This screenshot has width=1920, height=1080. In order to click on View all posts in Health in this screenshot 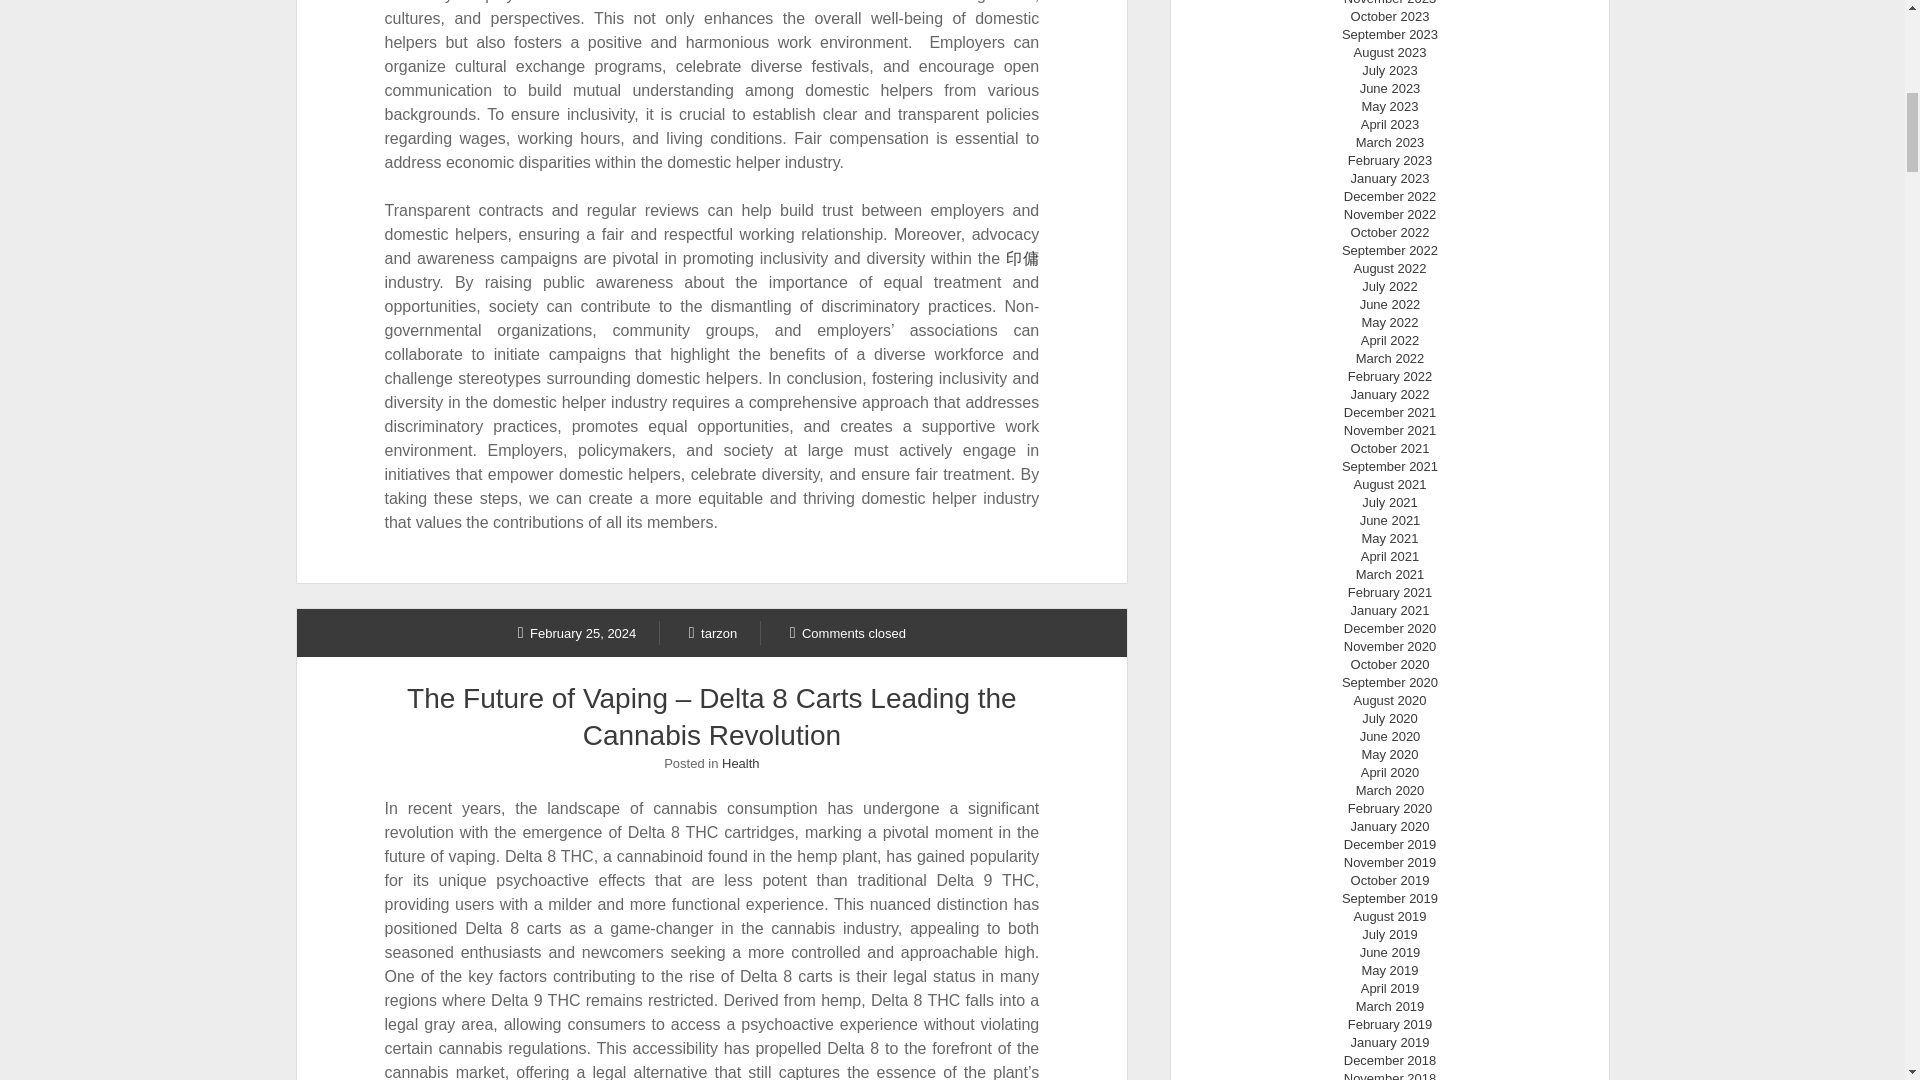, I will do `click(740, 764)`.